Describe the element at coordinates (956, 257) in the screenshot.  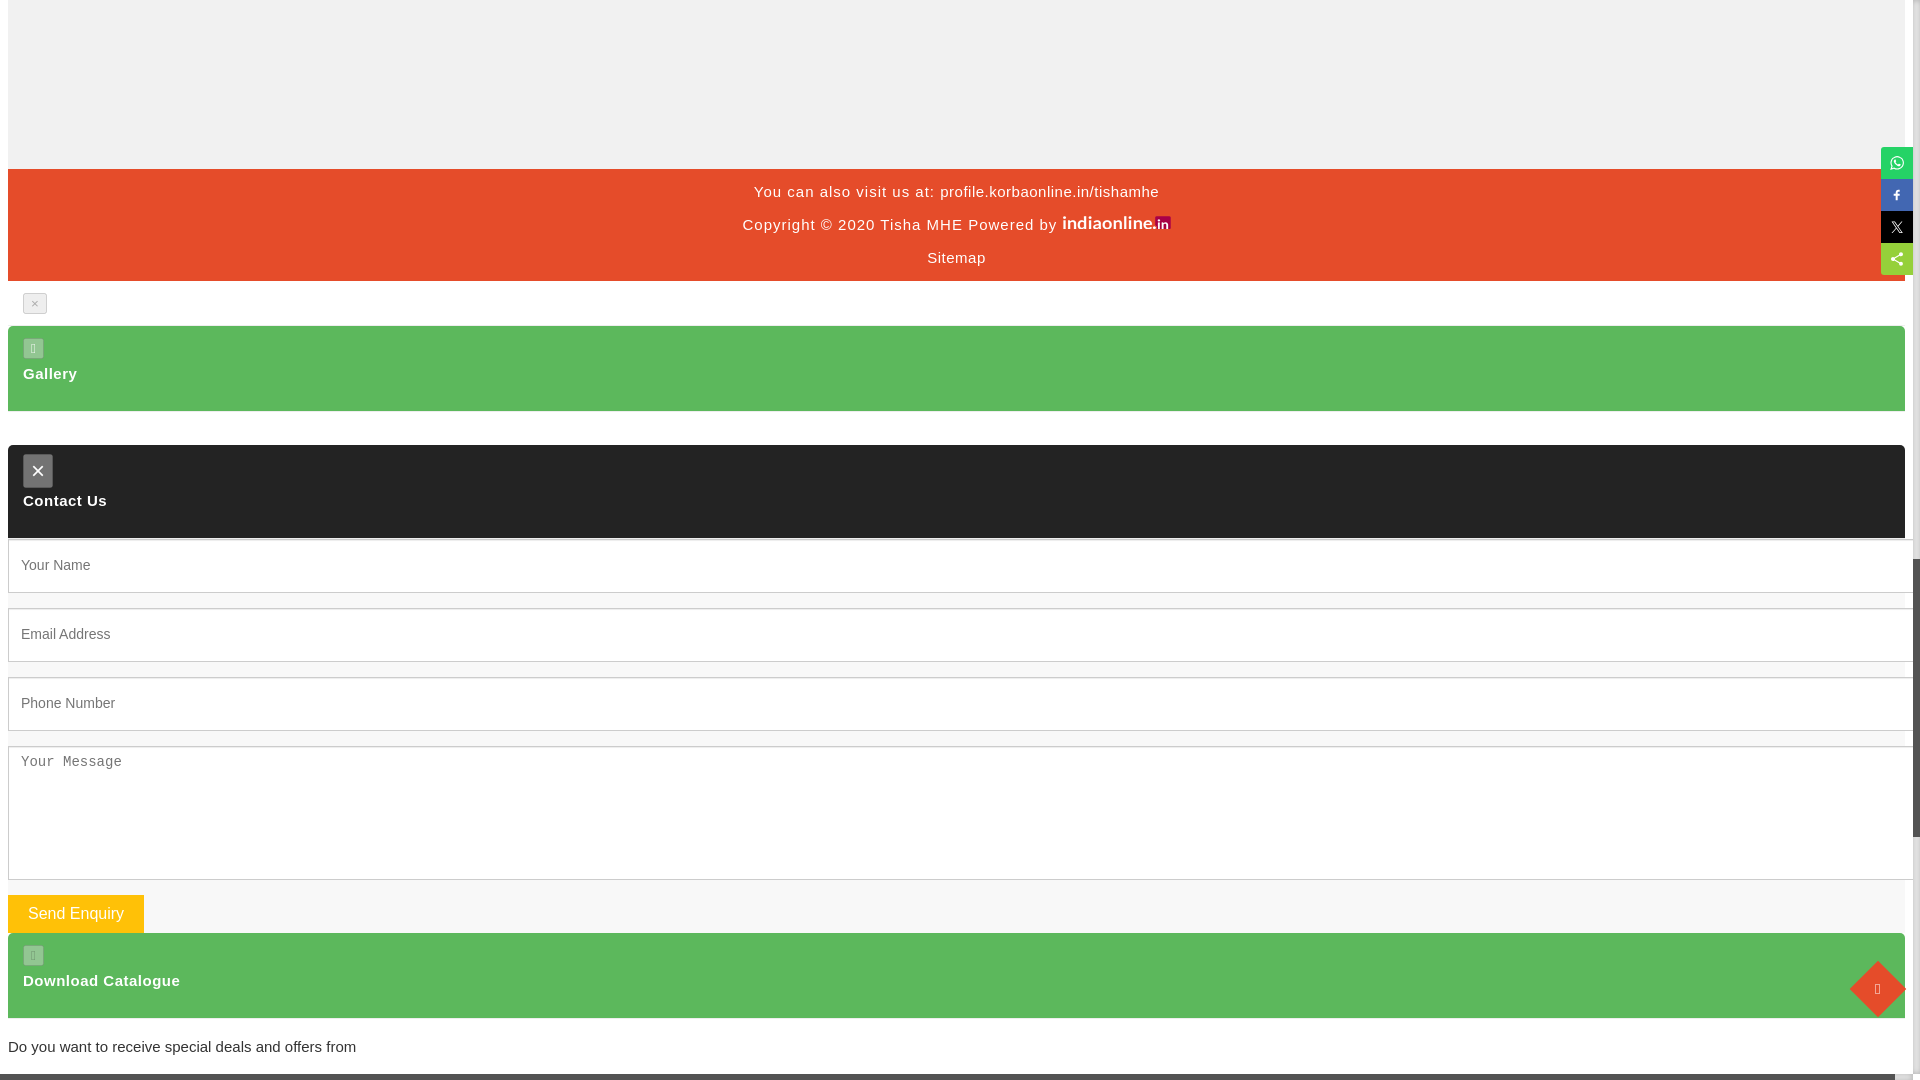
I see `Sitemap` at that location.